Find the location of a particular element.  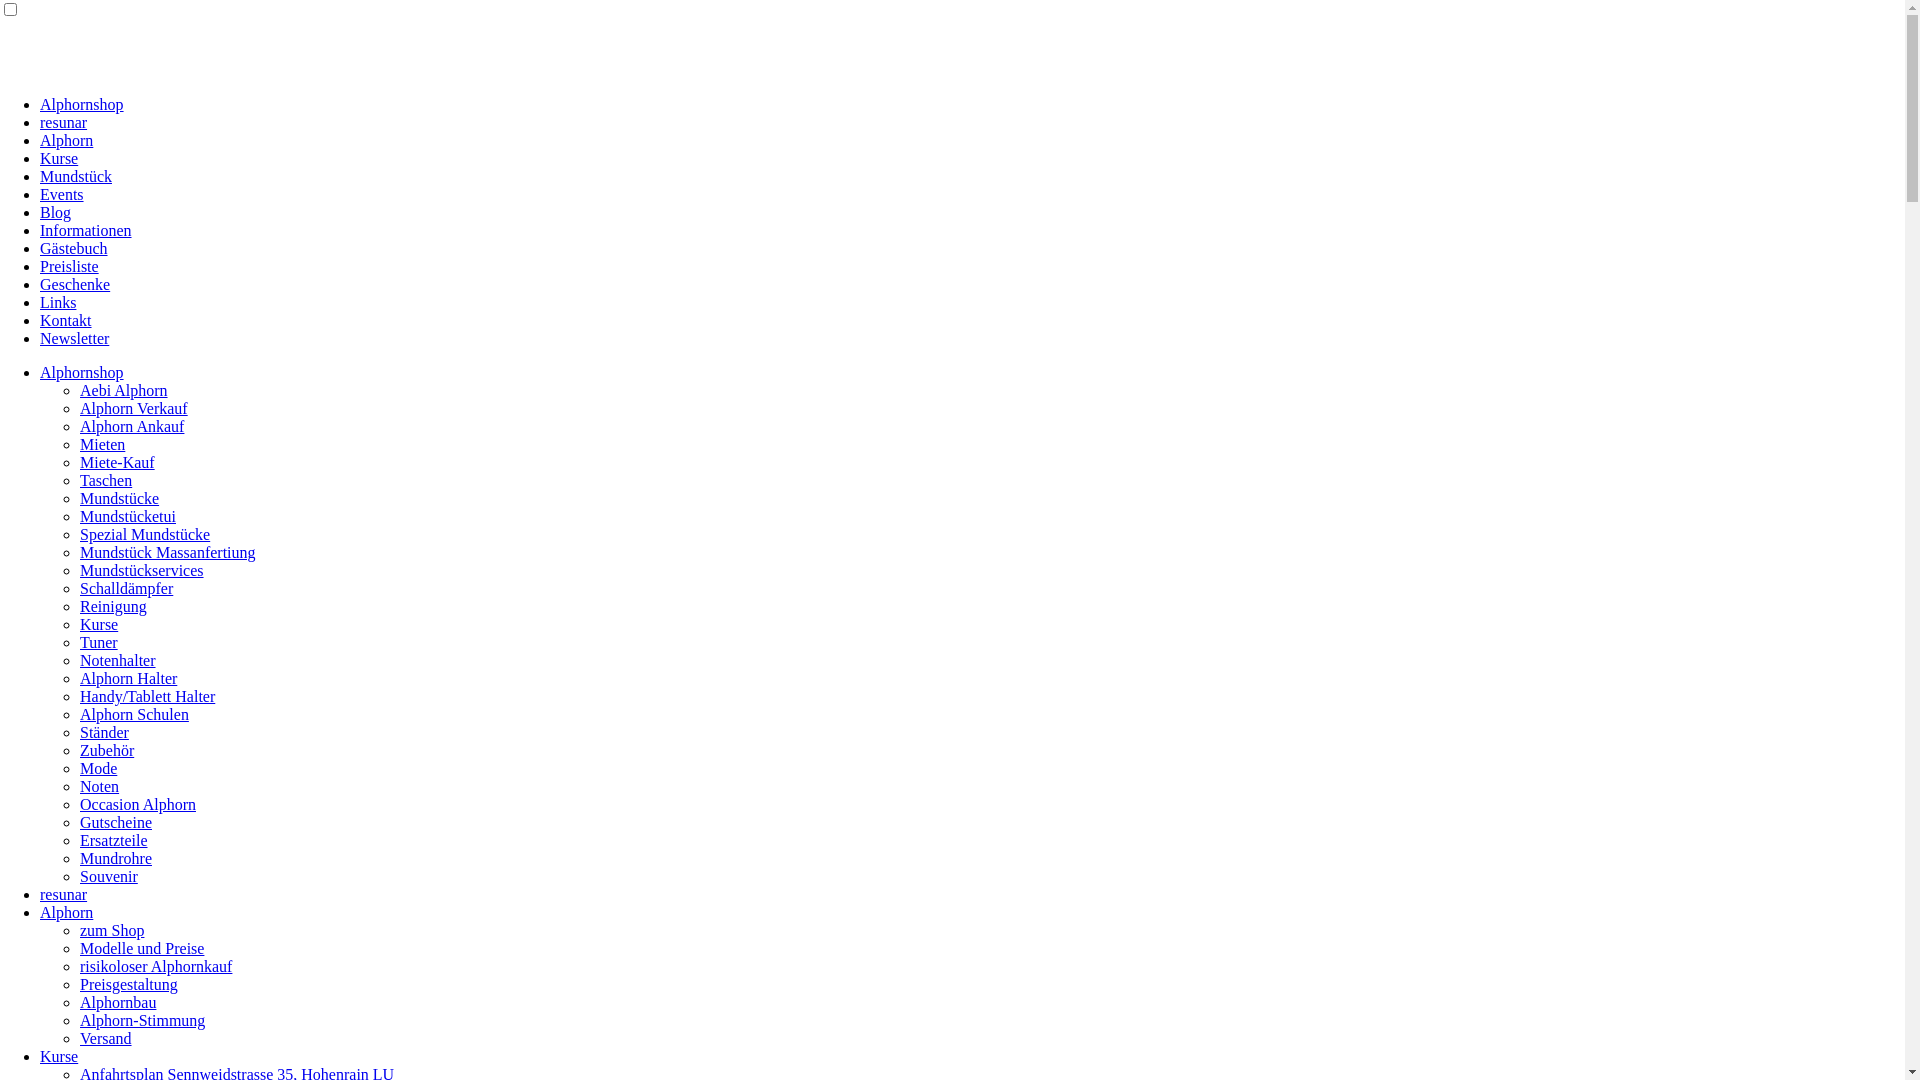

Alphorn is located at coordinates (66, 140).